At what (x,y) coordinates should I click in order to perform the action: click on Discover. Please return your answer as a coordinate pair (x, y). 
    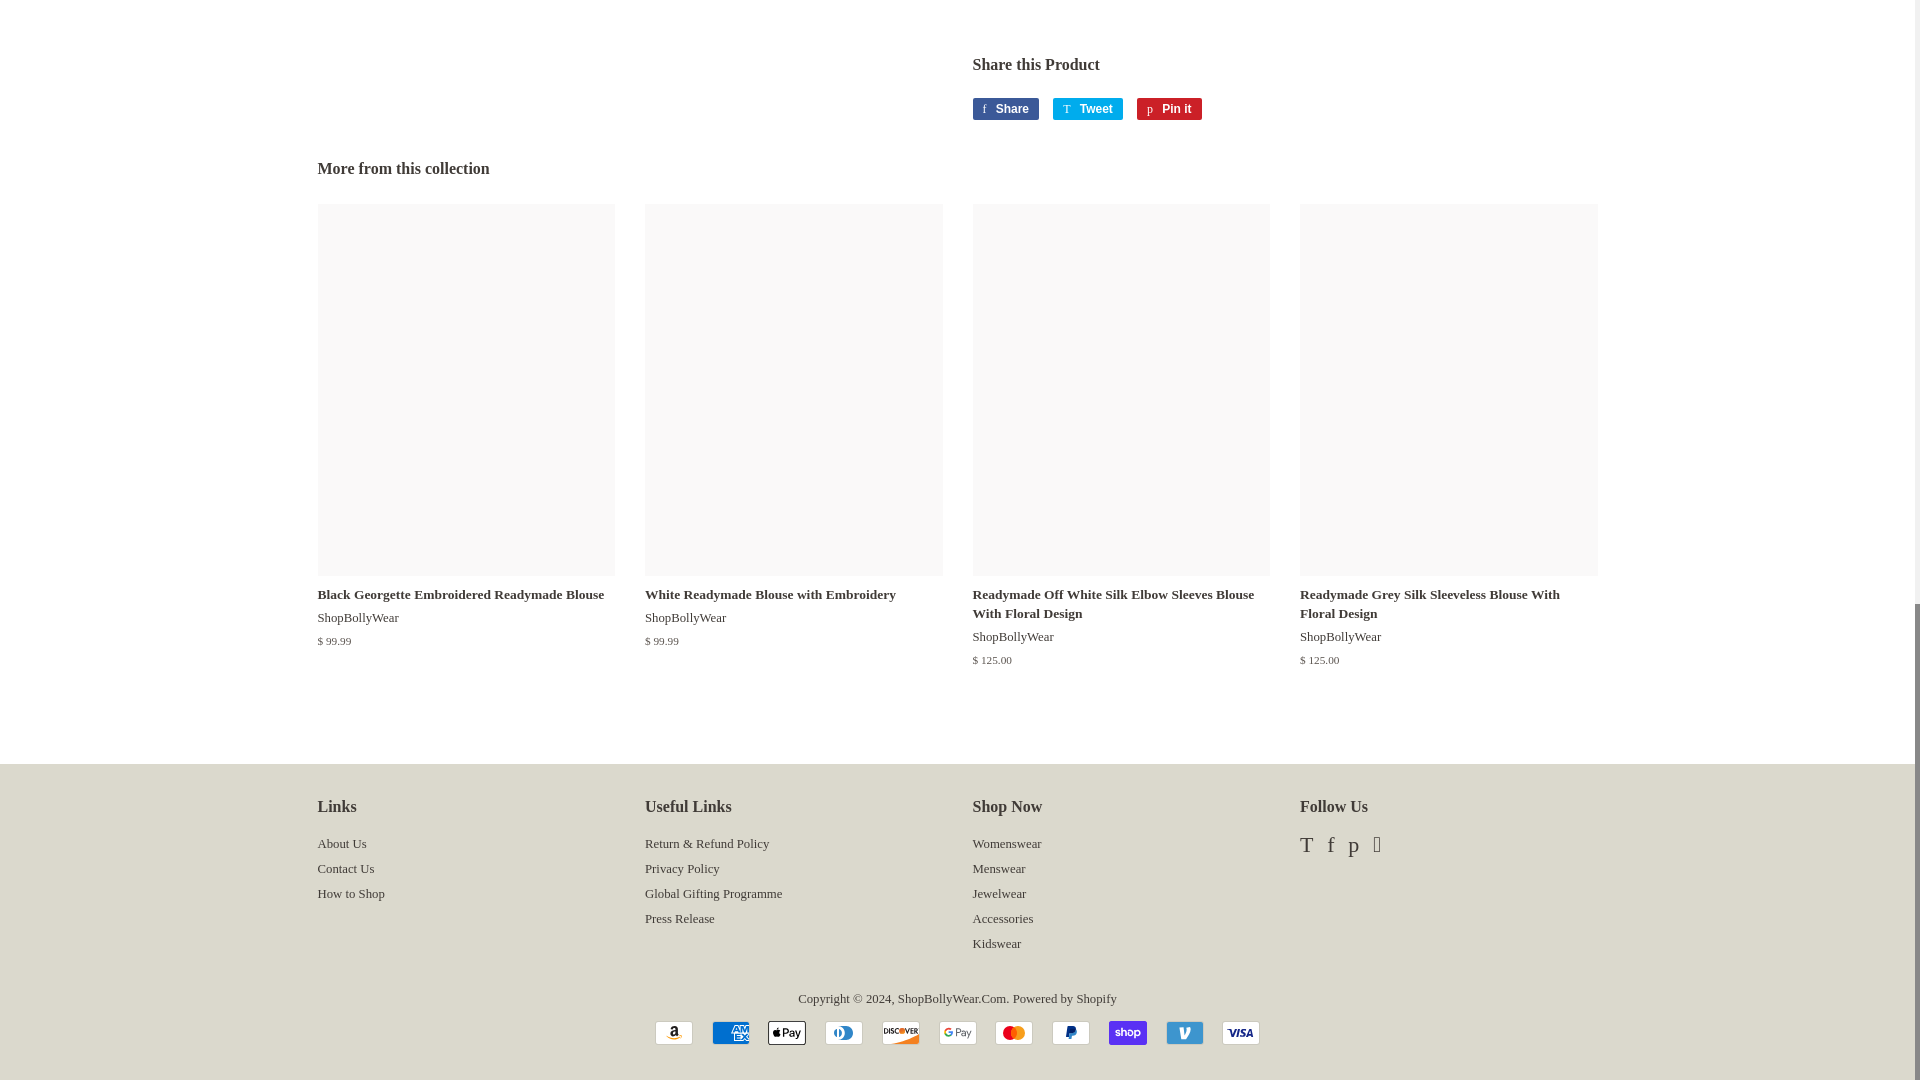
    Looking at the image, I should click on (900, 1032).